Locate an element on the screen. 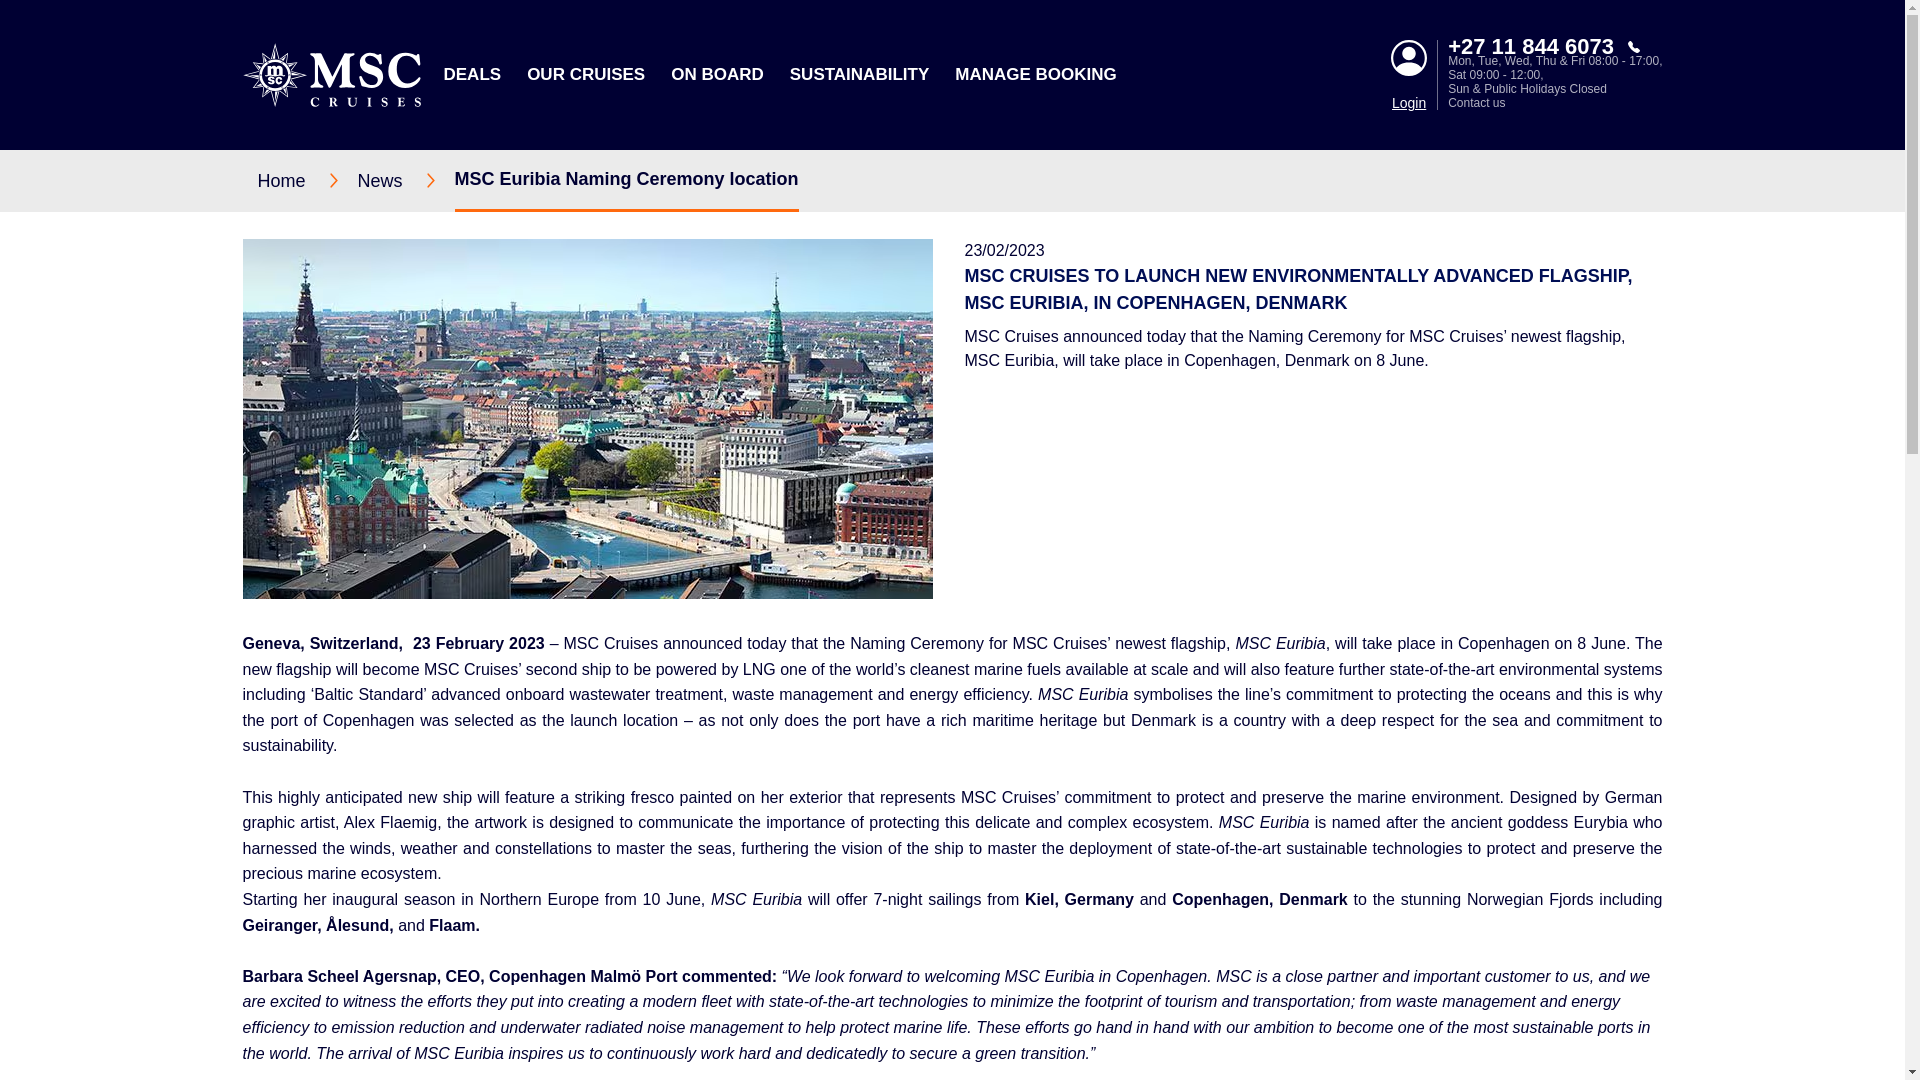  OUR CRUISES is located at coordinates (586, 74).